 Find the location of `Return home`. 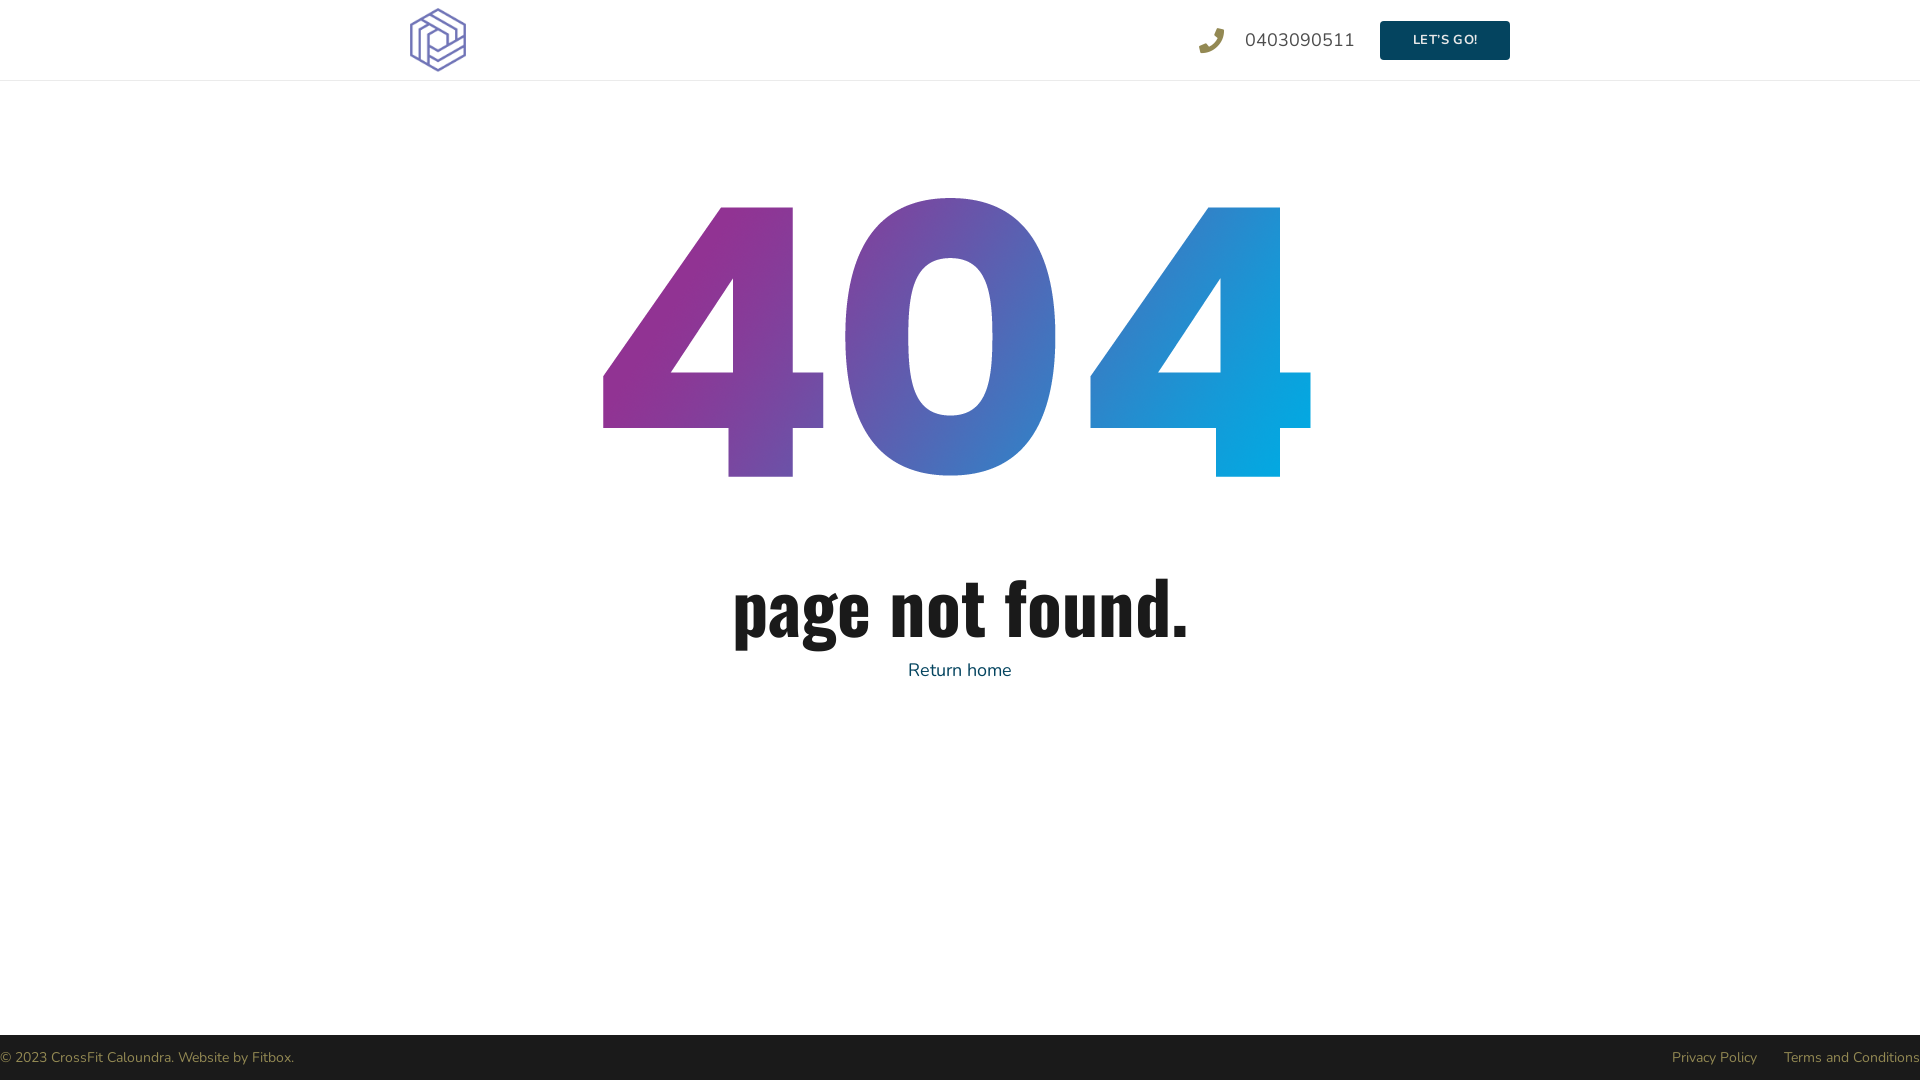

Return home is located at coordinates (960, 670).